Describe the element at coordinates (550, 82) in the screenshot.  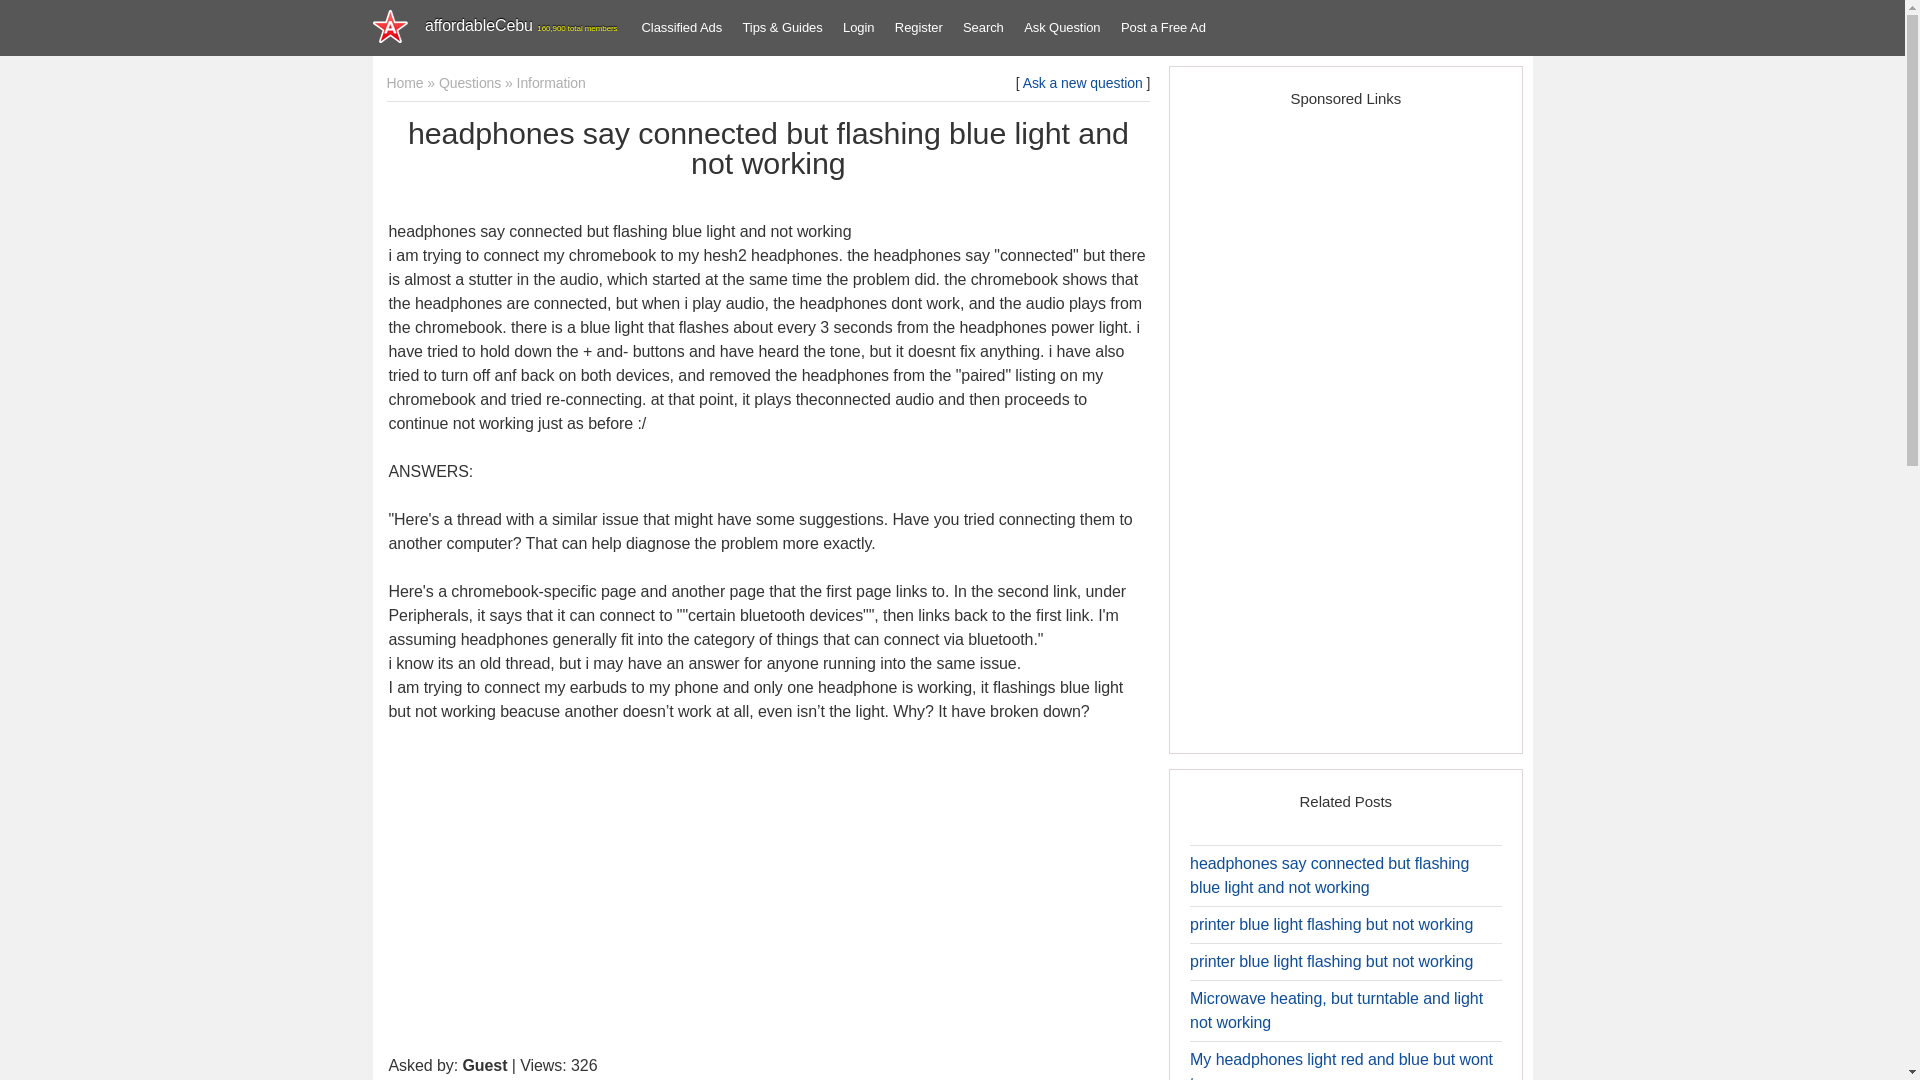
I see `Information` at that location.